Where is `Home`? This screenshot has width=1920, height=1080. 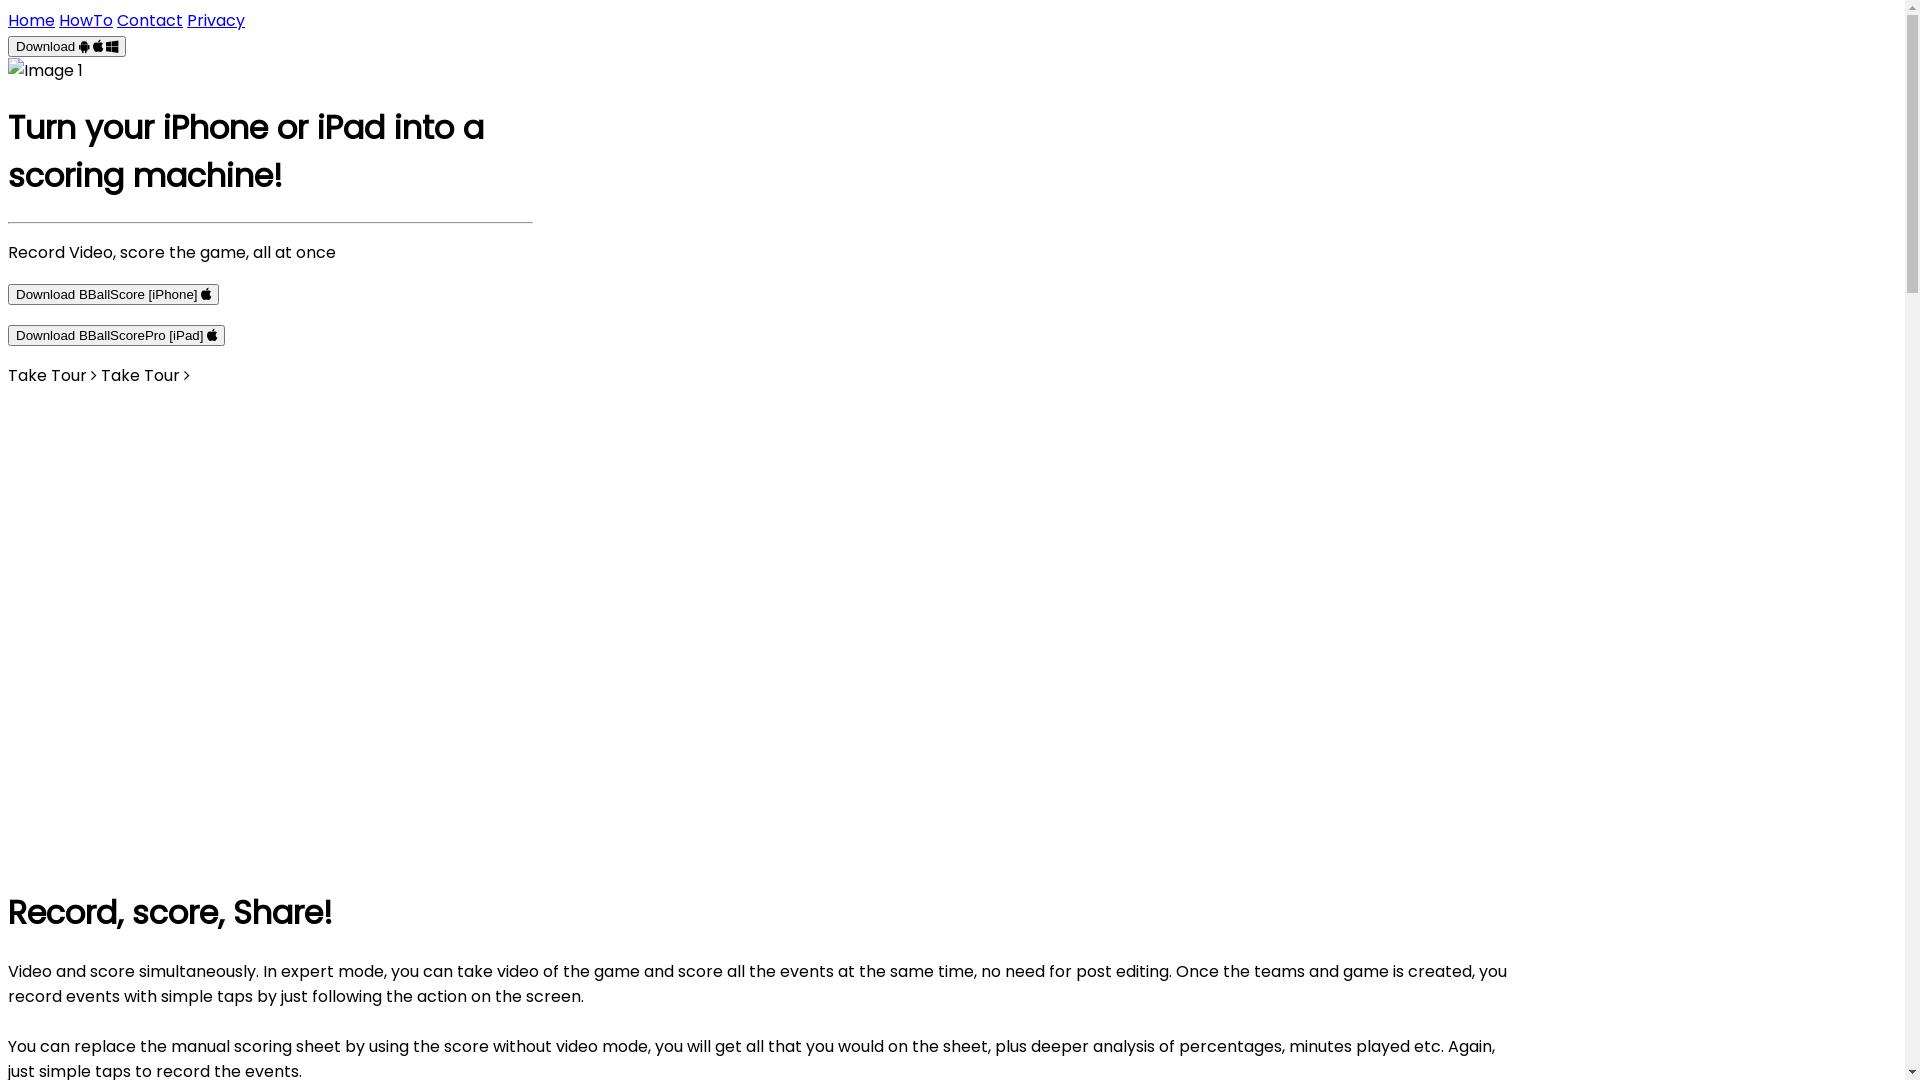
Home is located at coordinates (32, 20).